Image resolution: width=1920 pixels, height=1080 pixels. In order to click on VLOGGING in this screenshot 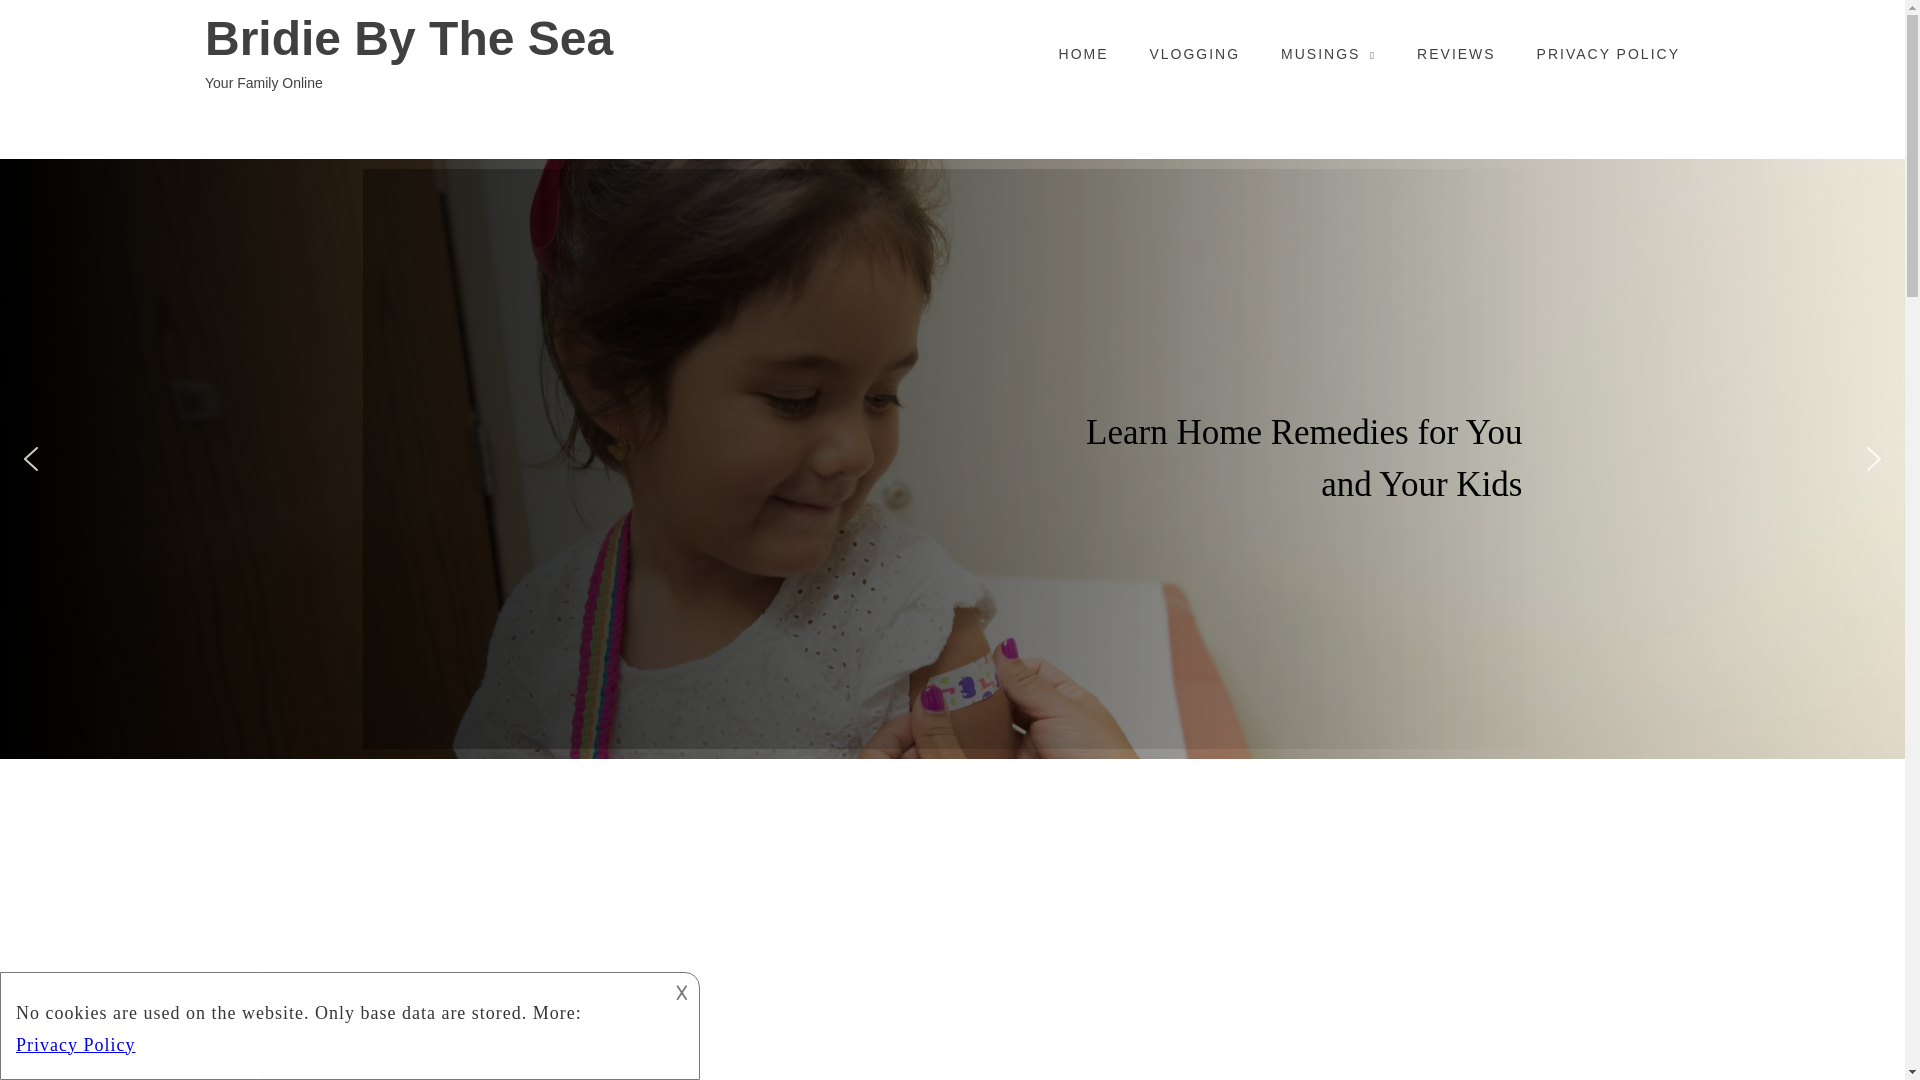, I will do `click(1194, 54)`.